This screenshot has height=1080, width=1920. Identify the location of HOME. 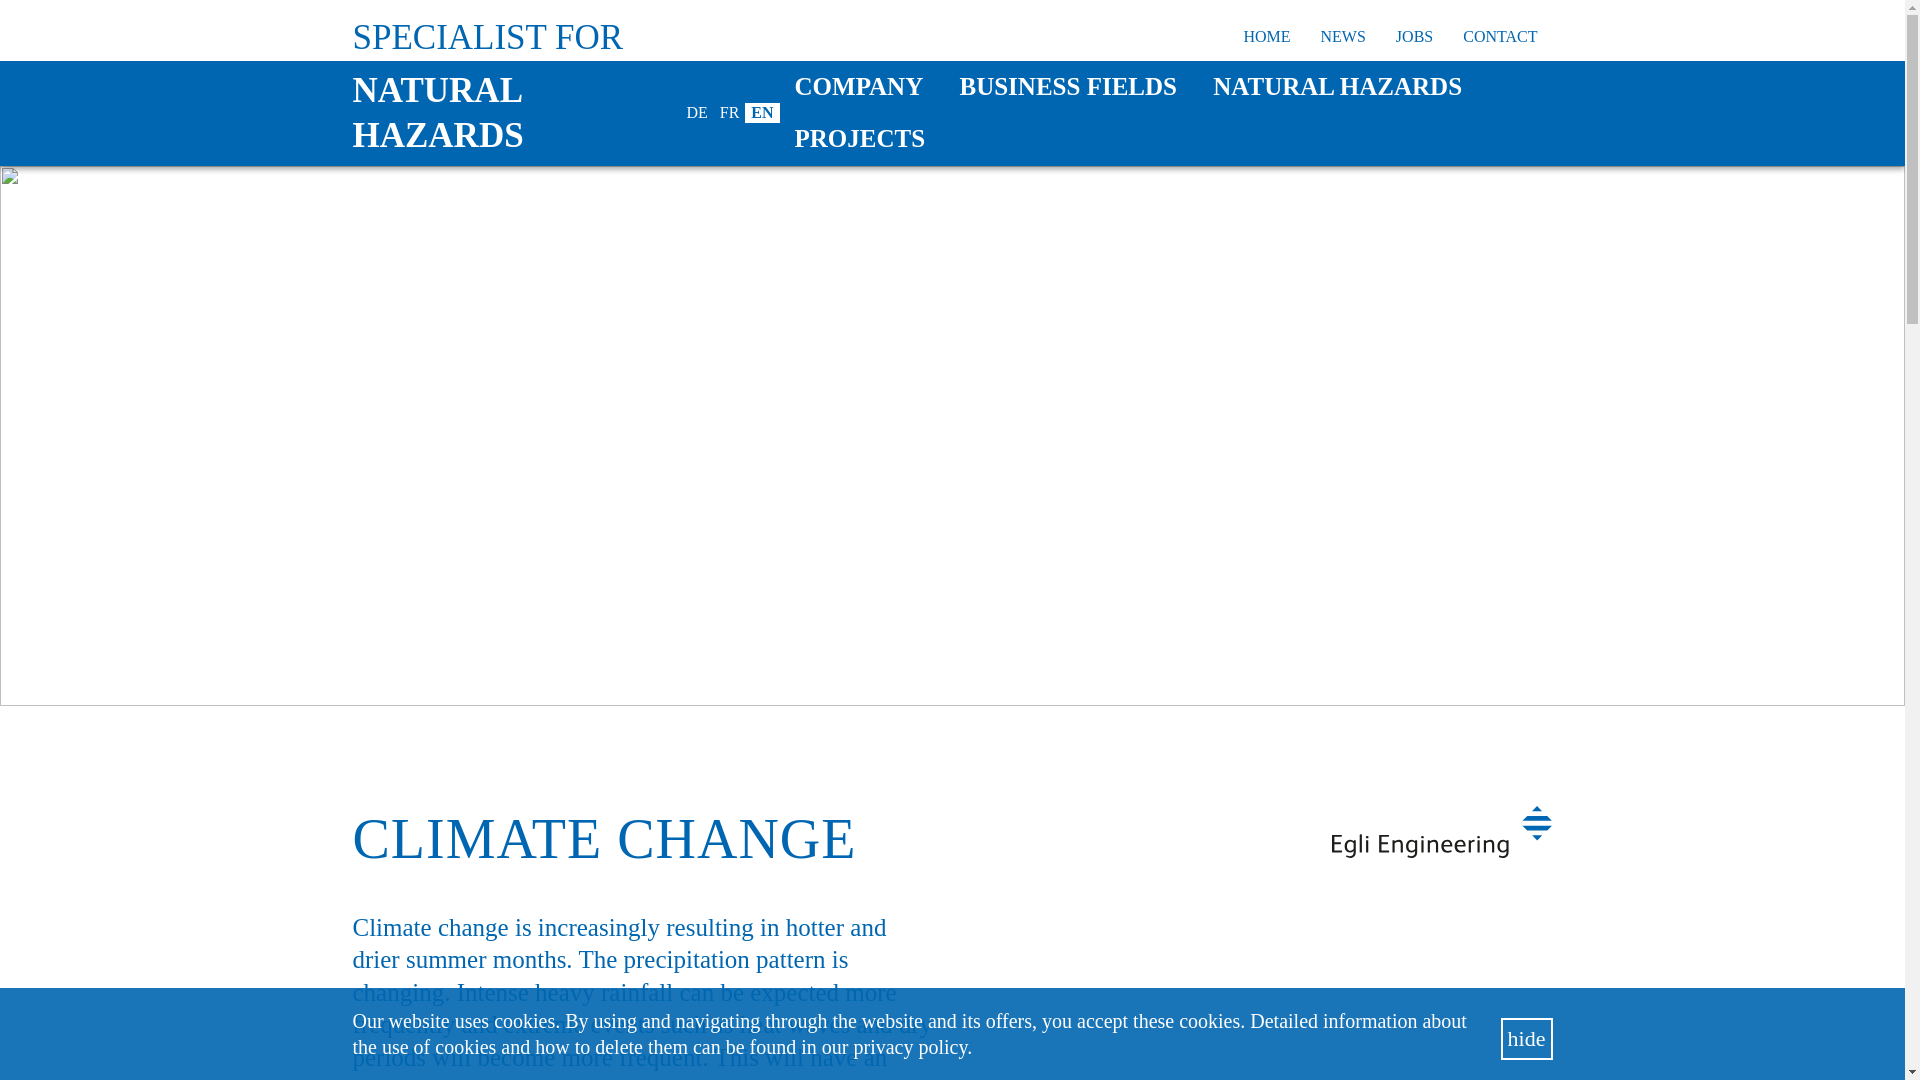
(1266, 38).